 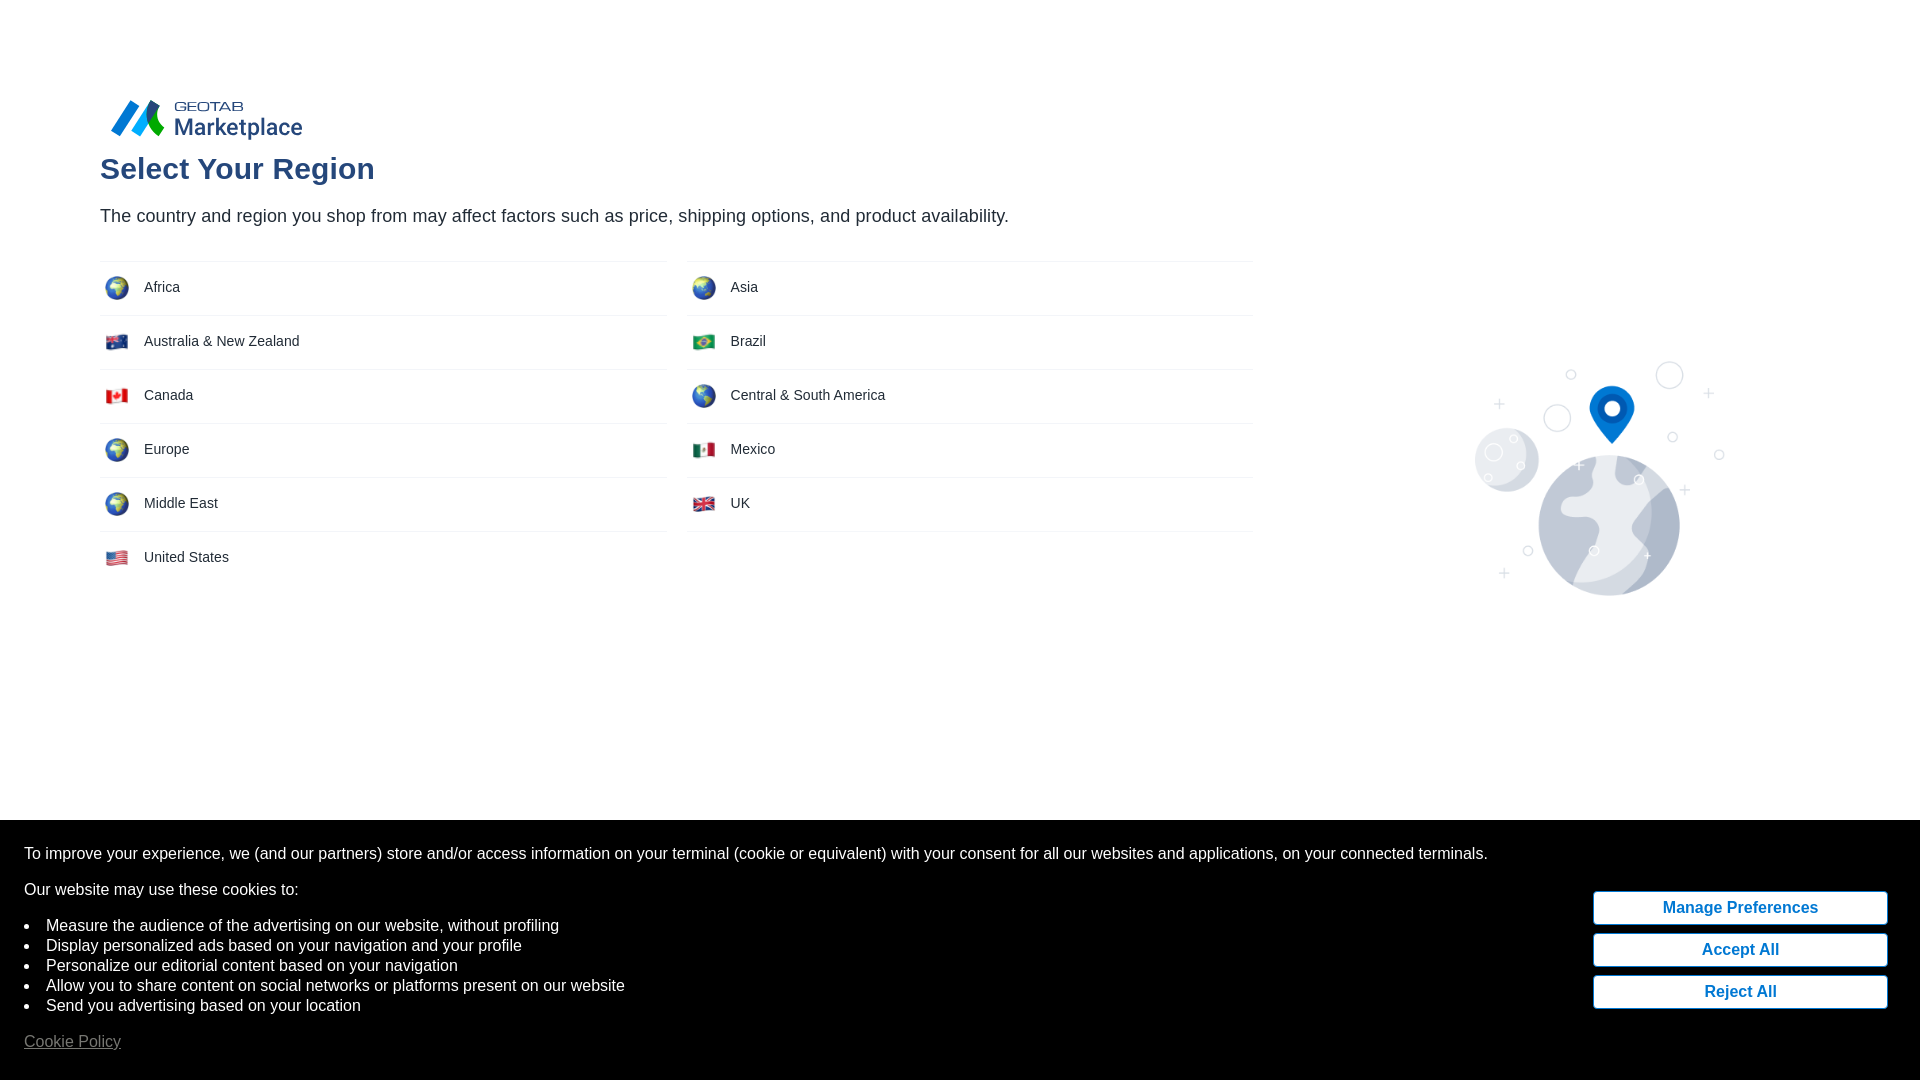 What do you see at coordinates (1740, 950) in the screenshot?
I see `Accept All` at bounding box center [1740, 950].